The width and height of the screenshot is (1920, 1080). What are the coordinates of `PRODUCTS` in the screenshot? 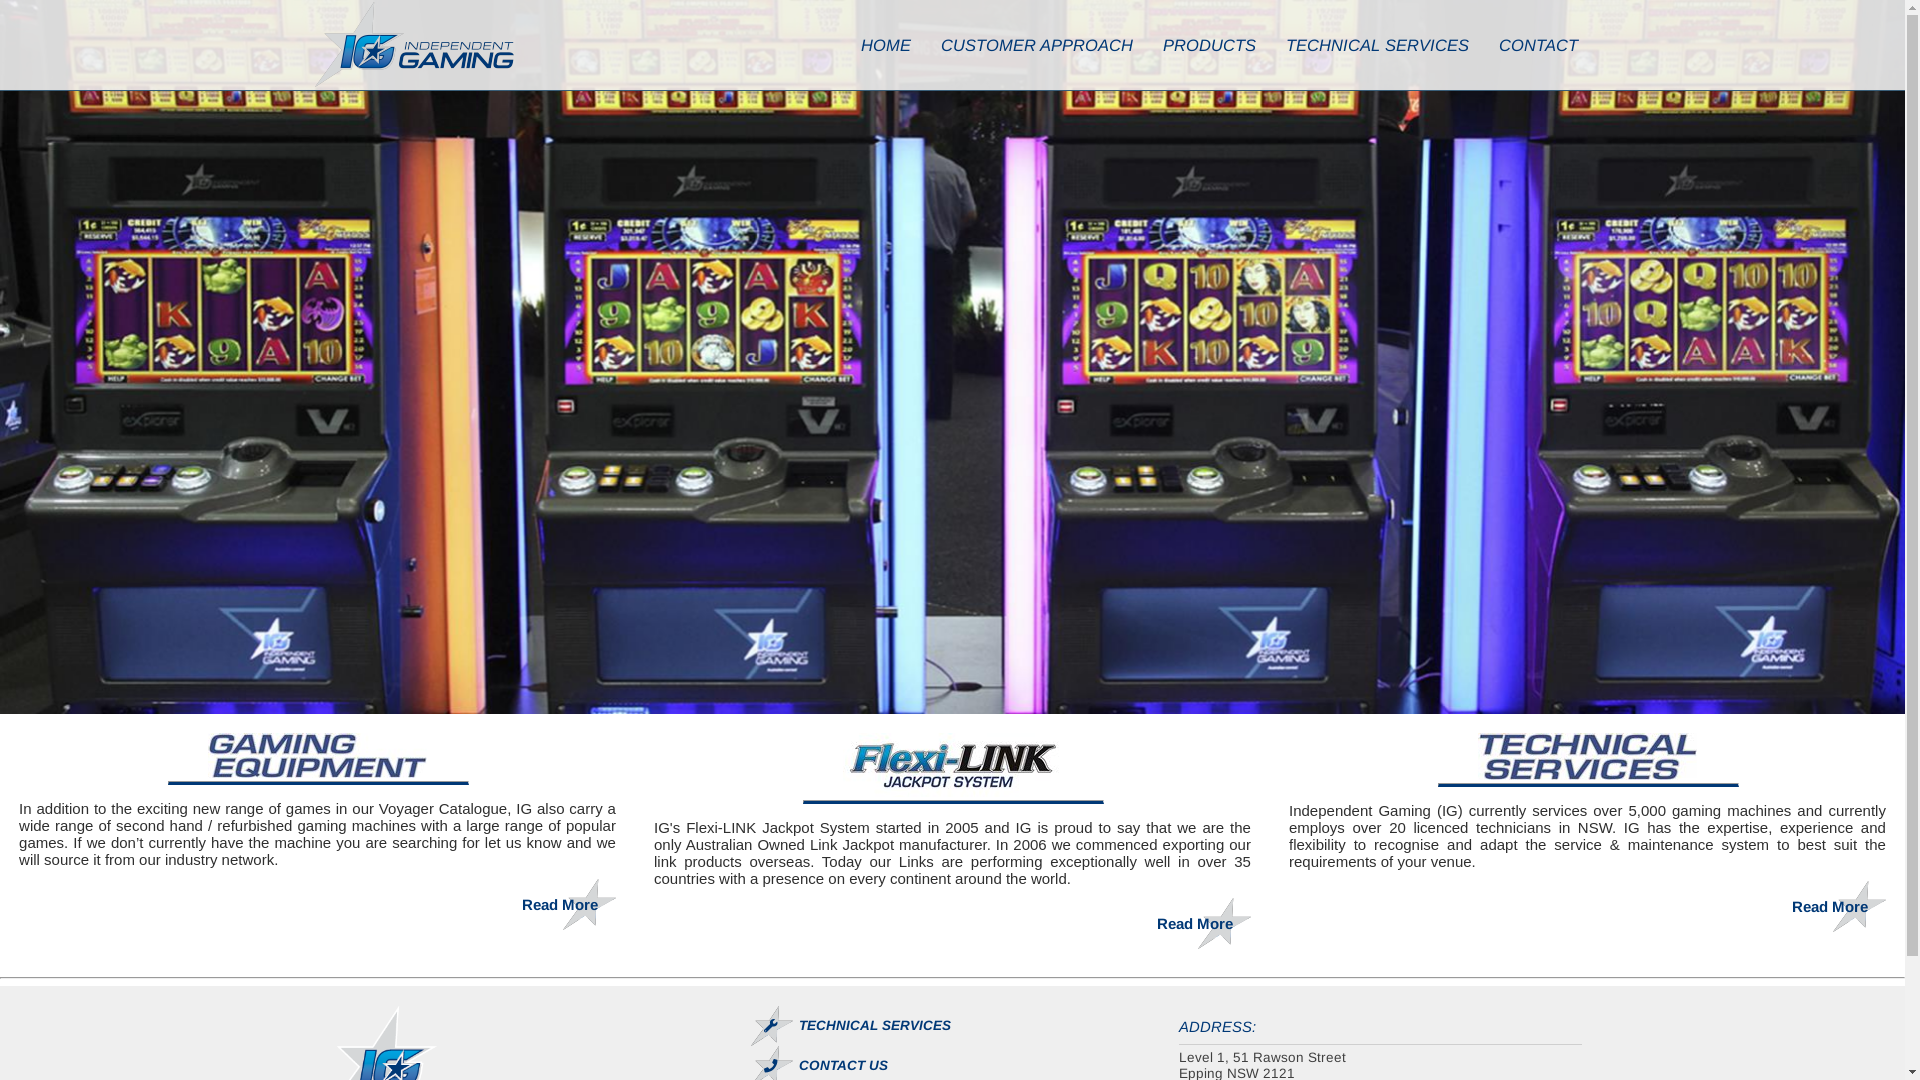 It's located at (1210, 45).